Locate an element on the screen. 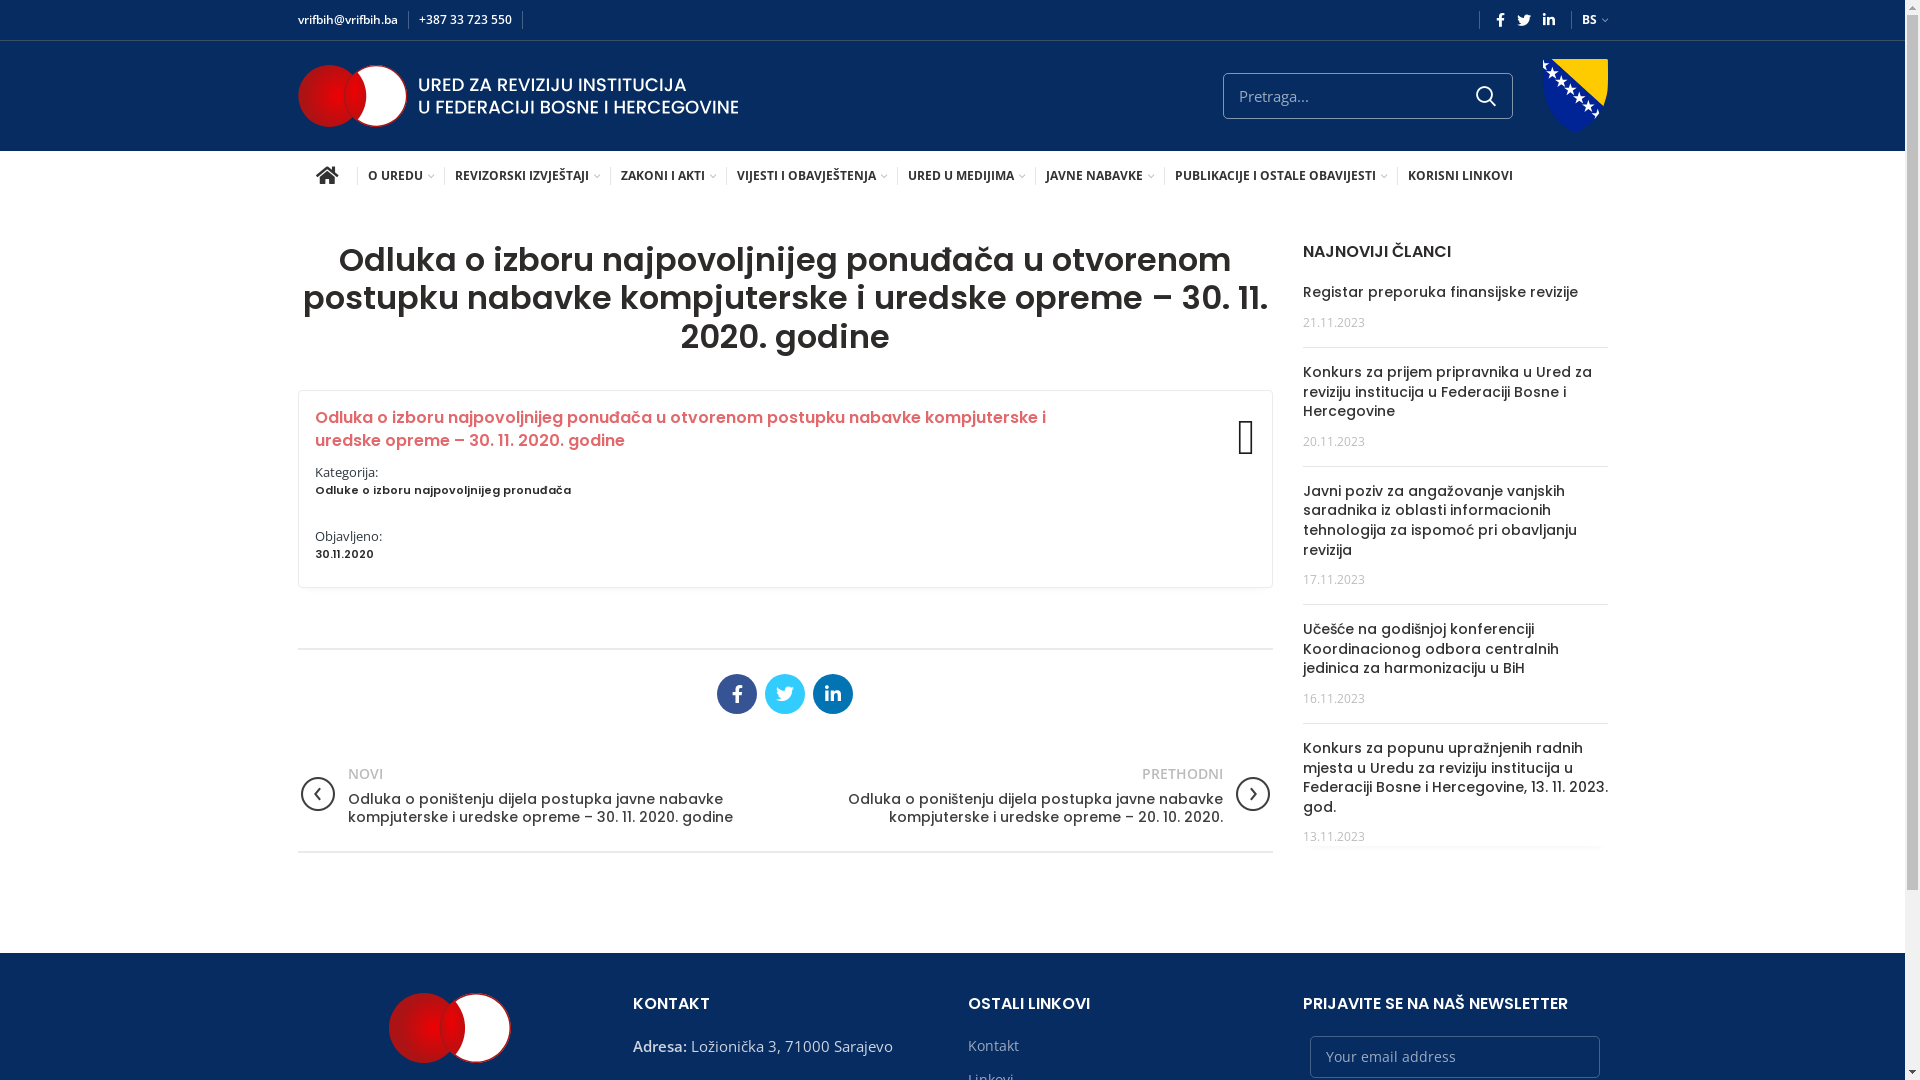 The width and height of the screenshot is (1920, 1080). Facebook is located at coordinates (737, 694).